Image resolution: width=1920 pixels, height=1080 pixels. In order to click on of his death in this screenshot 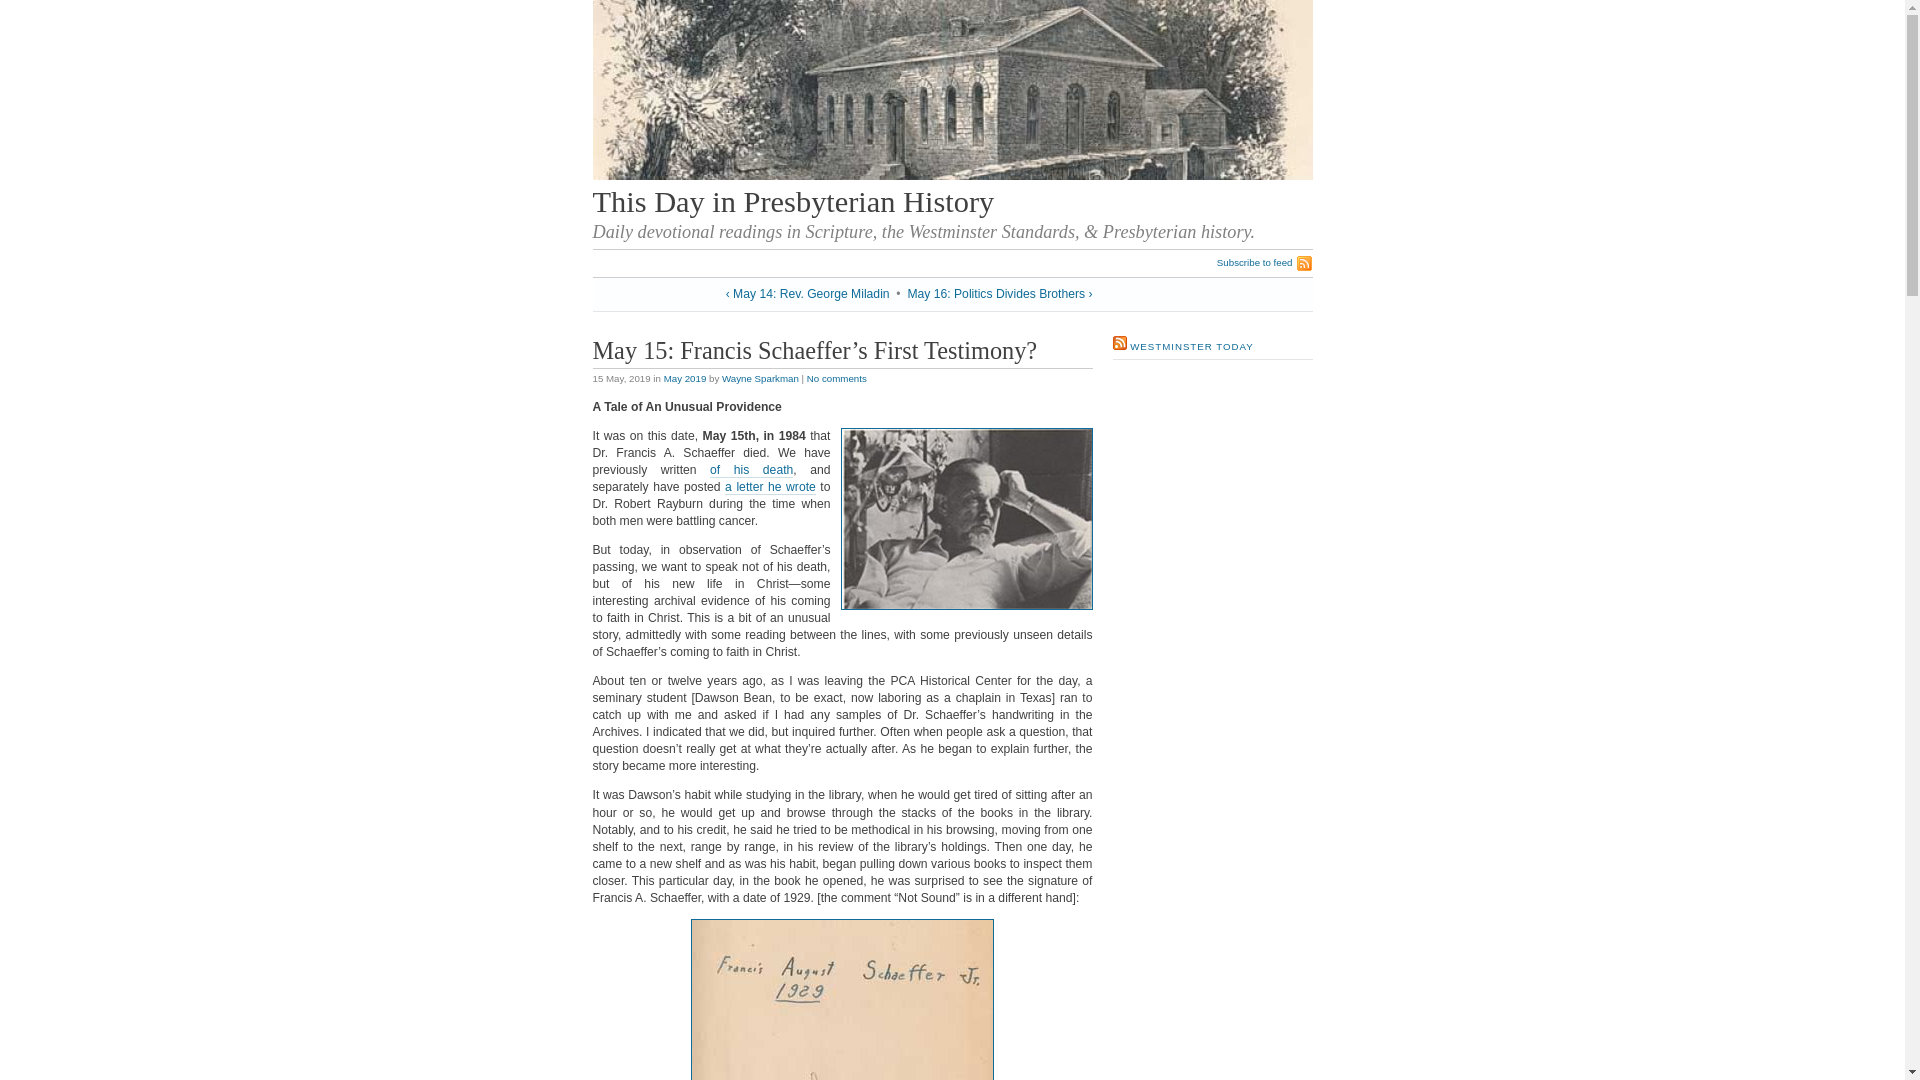, I will do `click(751, 470)`.